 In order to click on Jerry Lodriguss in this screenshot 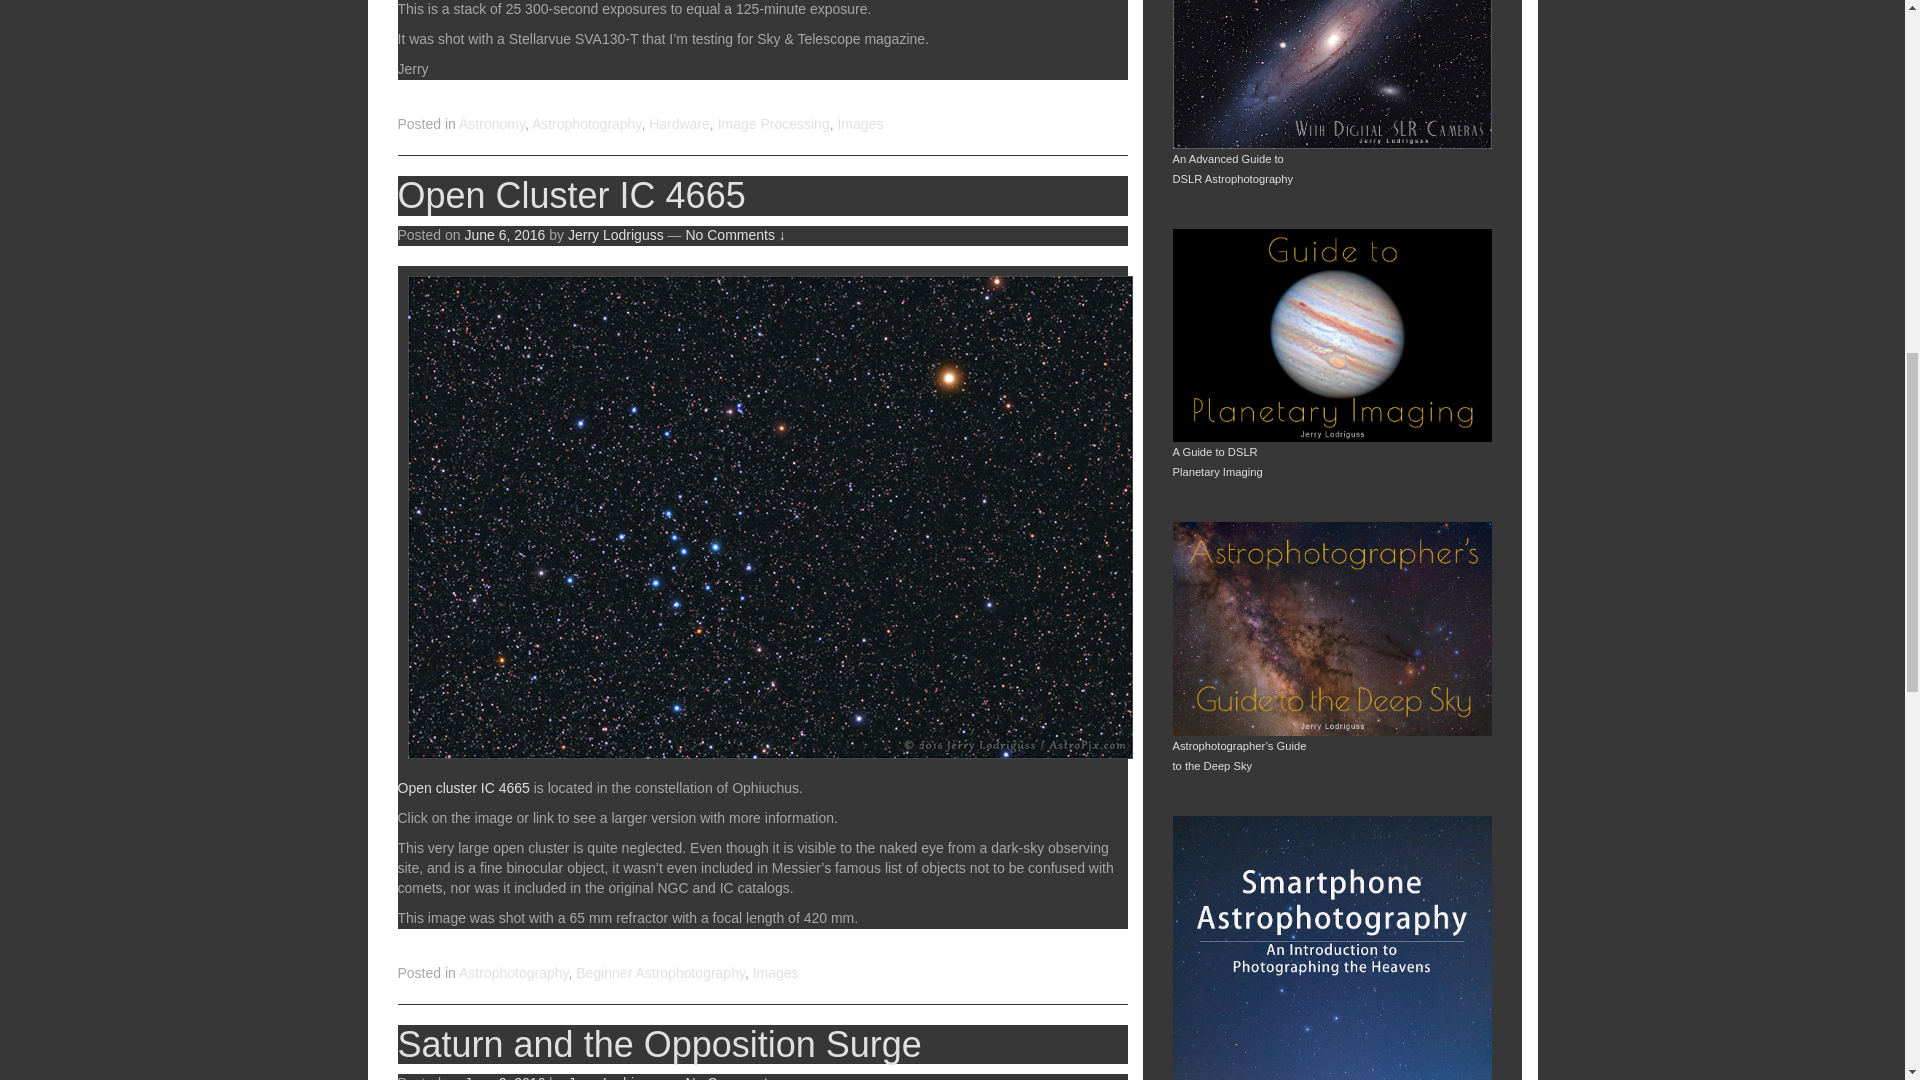, I will do `click(616, 234)`.